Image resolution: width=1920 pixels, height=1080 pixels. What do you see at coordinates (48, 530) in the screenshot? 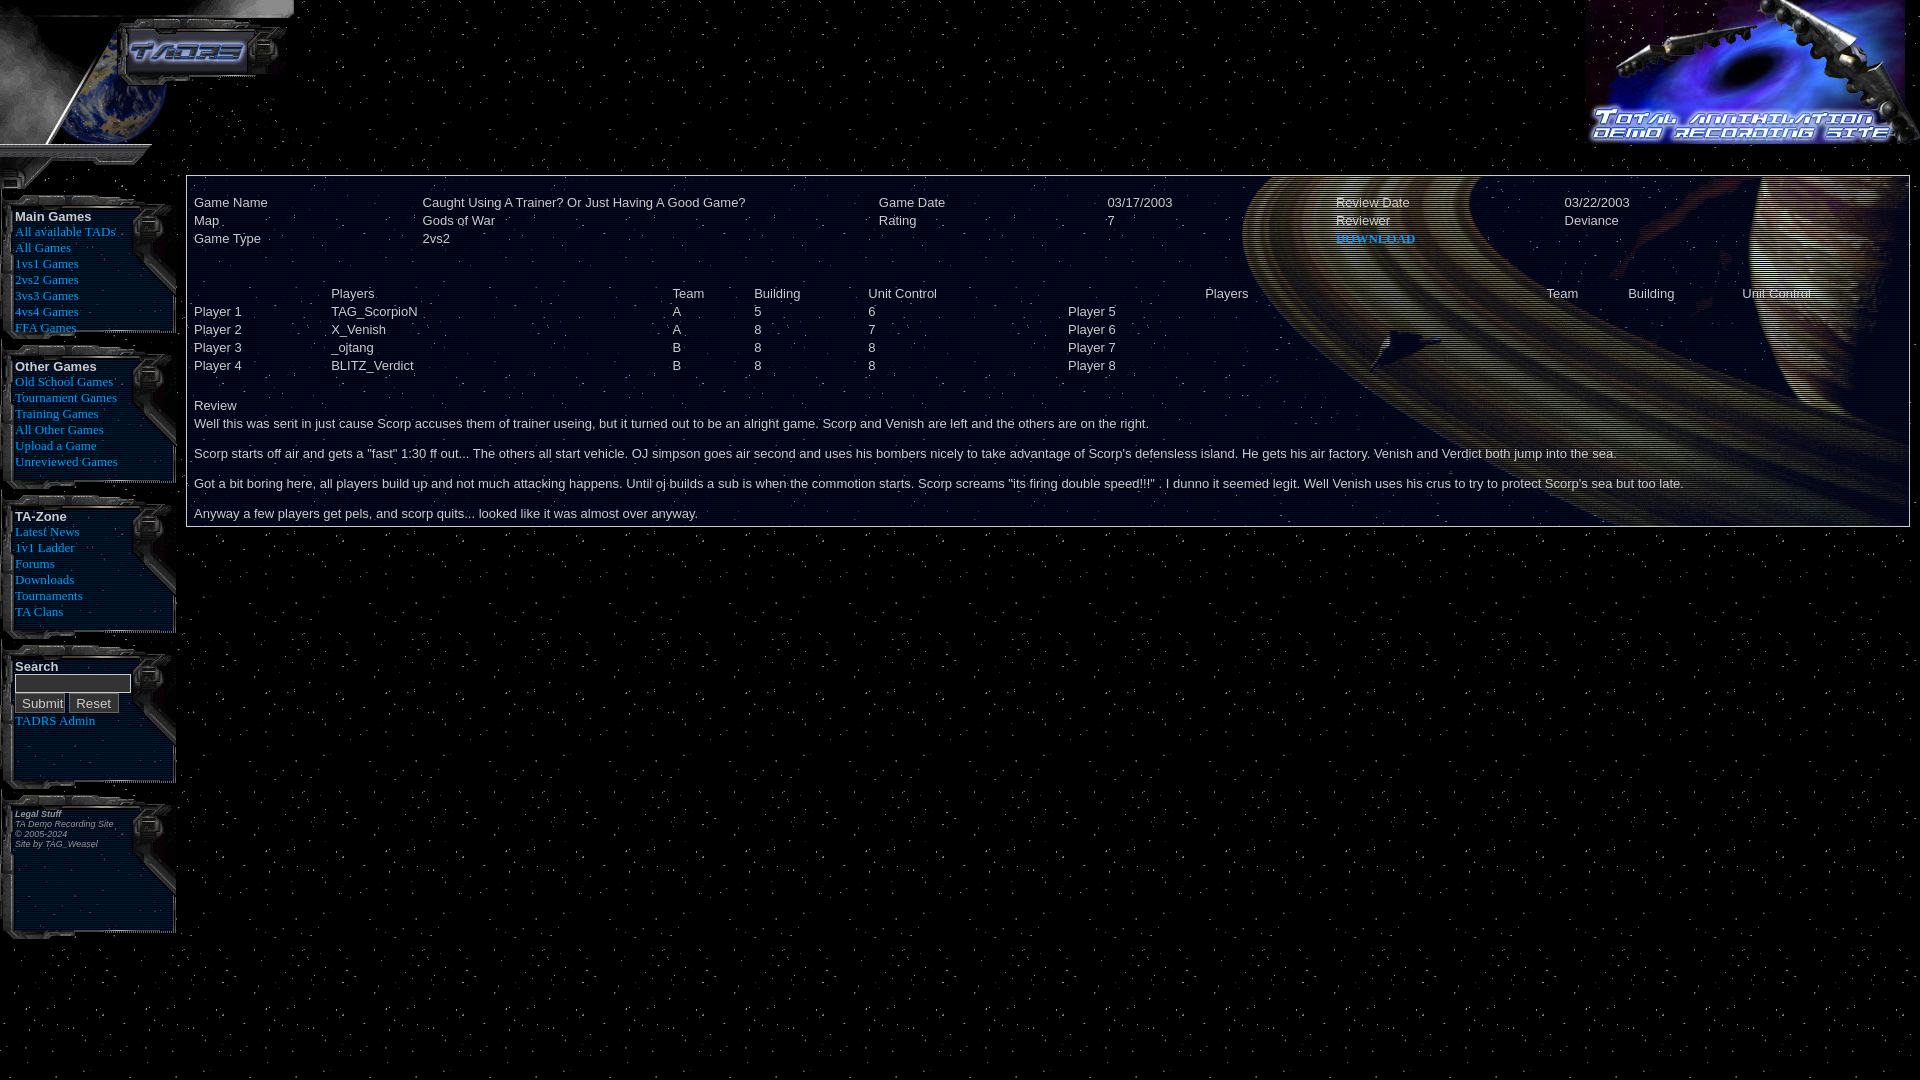
I see `Latest News` at bounding box center [48, 530].